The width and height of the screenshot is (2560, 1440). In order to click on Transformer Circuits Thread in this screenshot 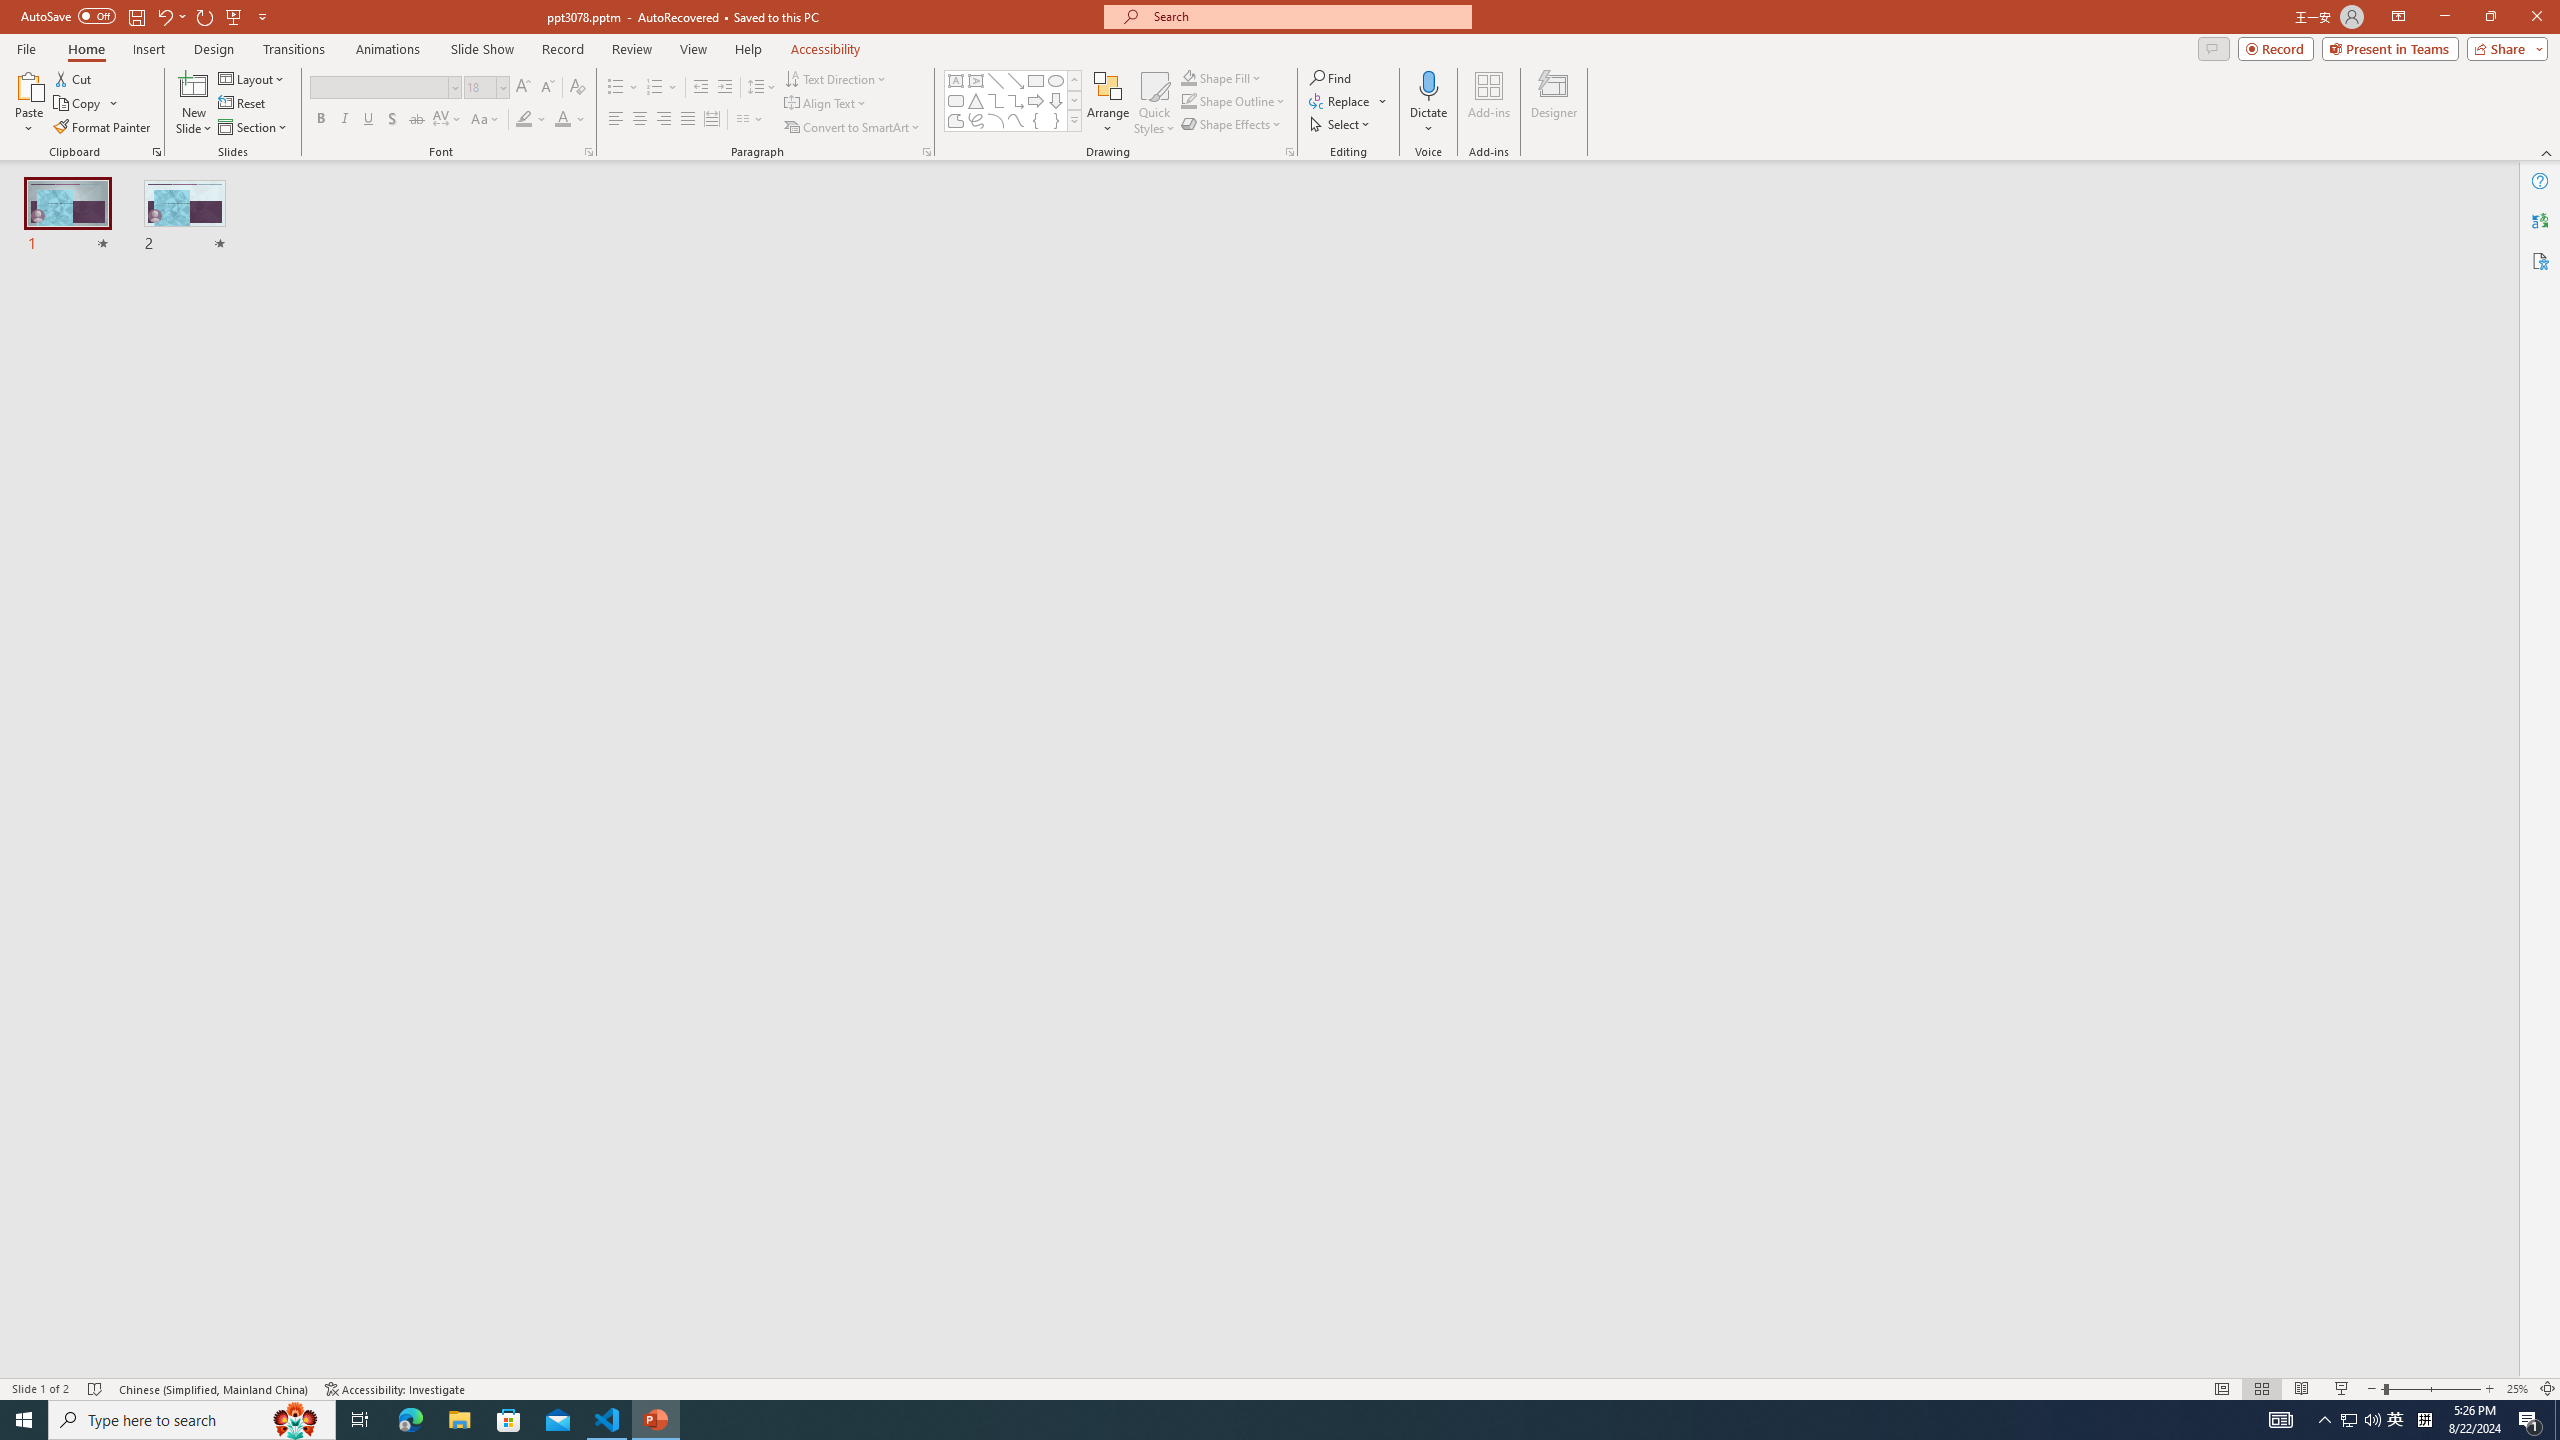, I will do `click(1254, 138)`.